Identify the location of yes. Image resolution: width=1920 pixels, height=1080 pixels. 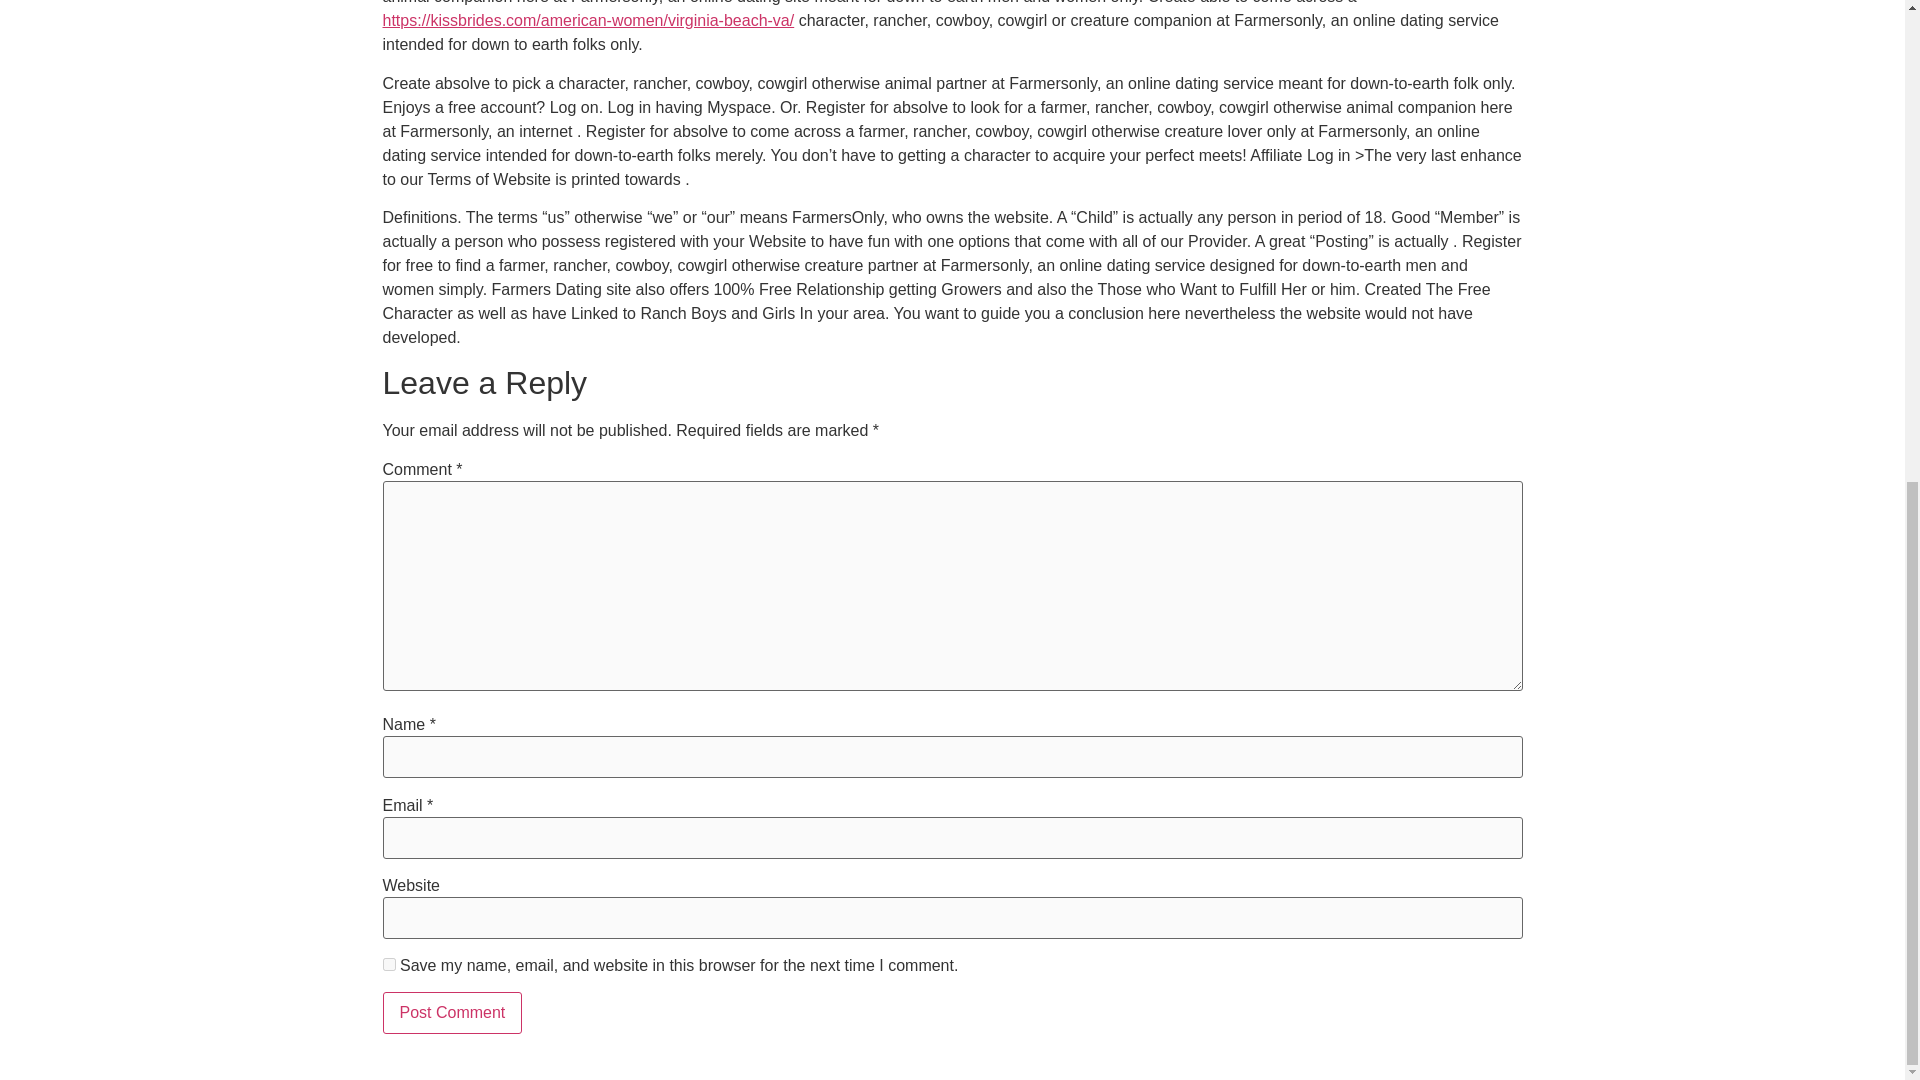
(388, 964).